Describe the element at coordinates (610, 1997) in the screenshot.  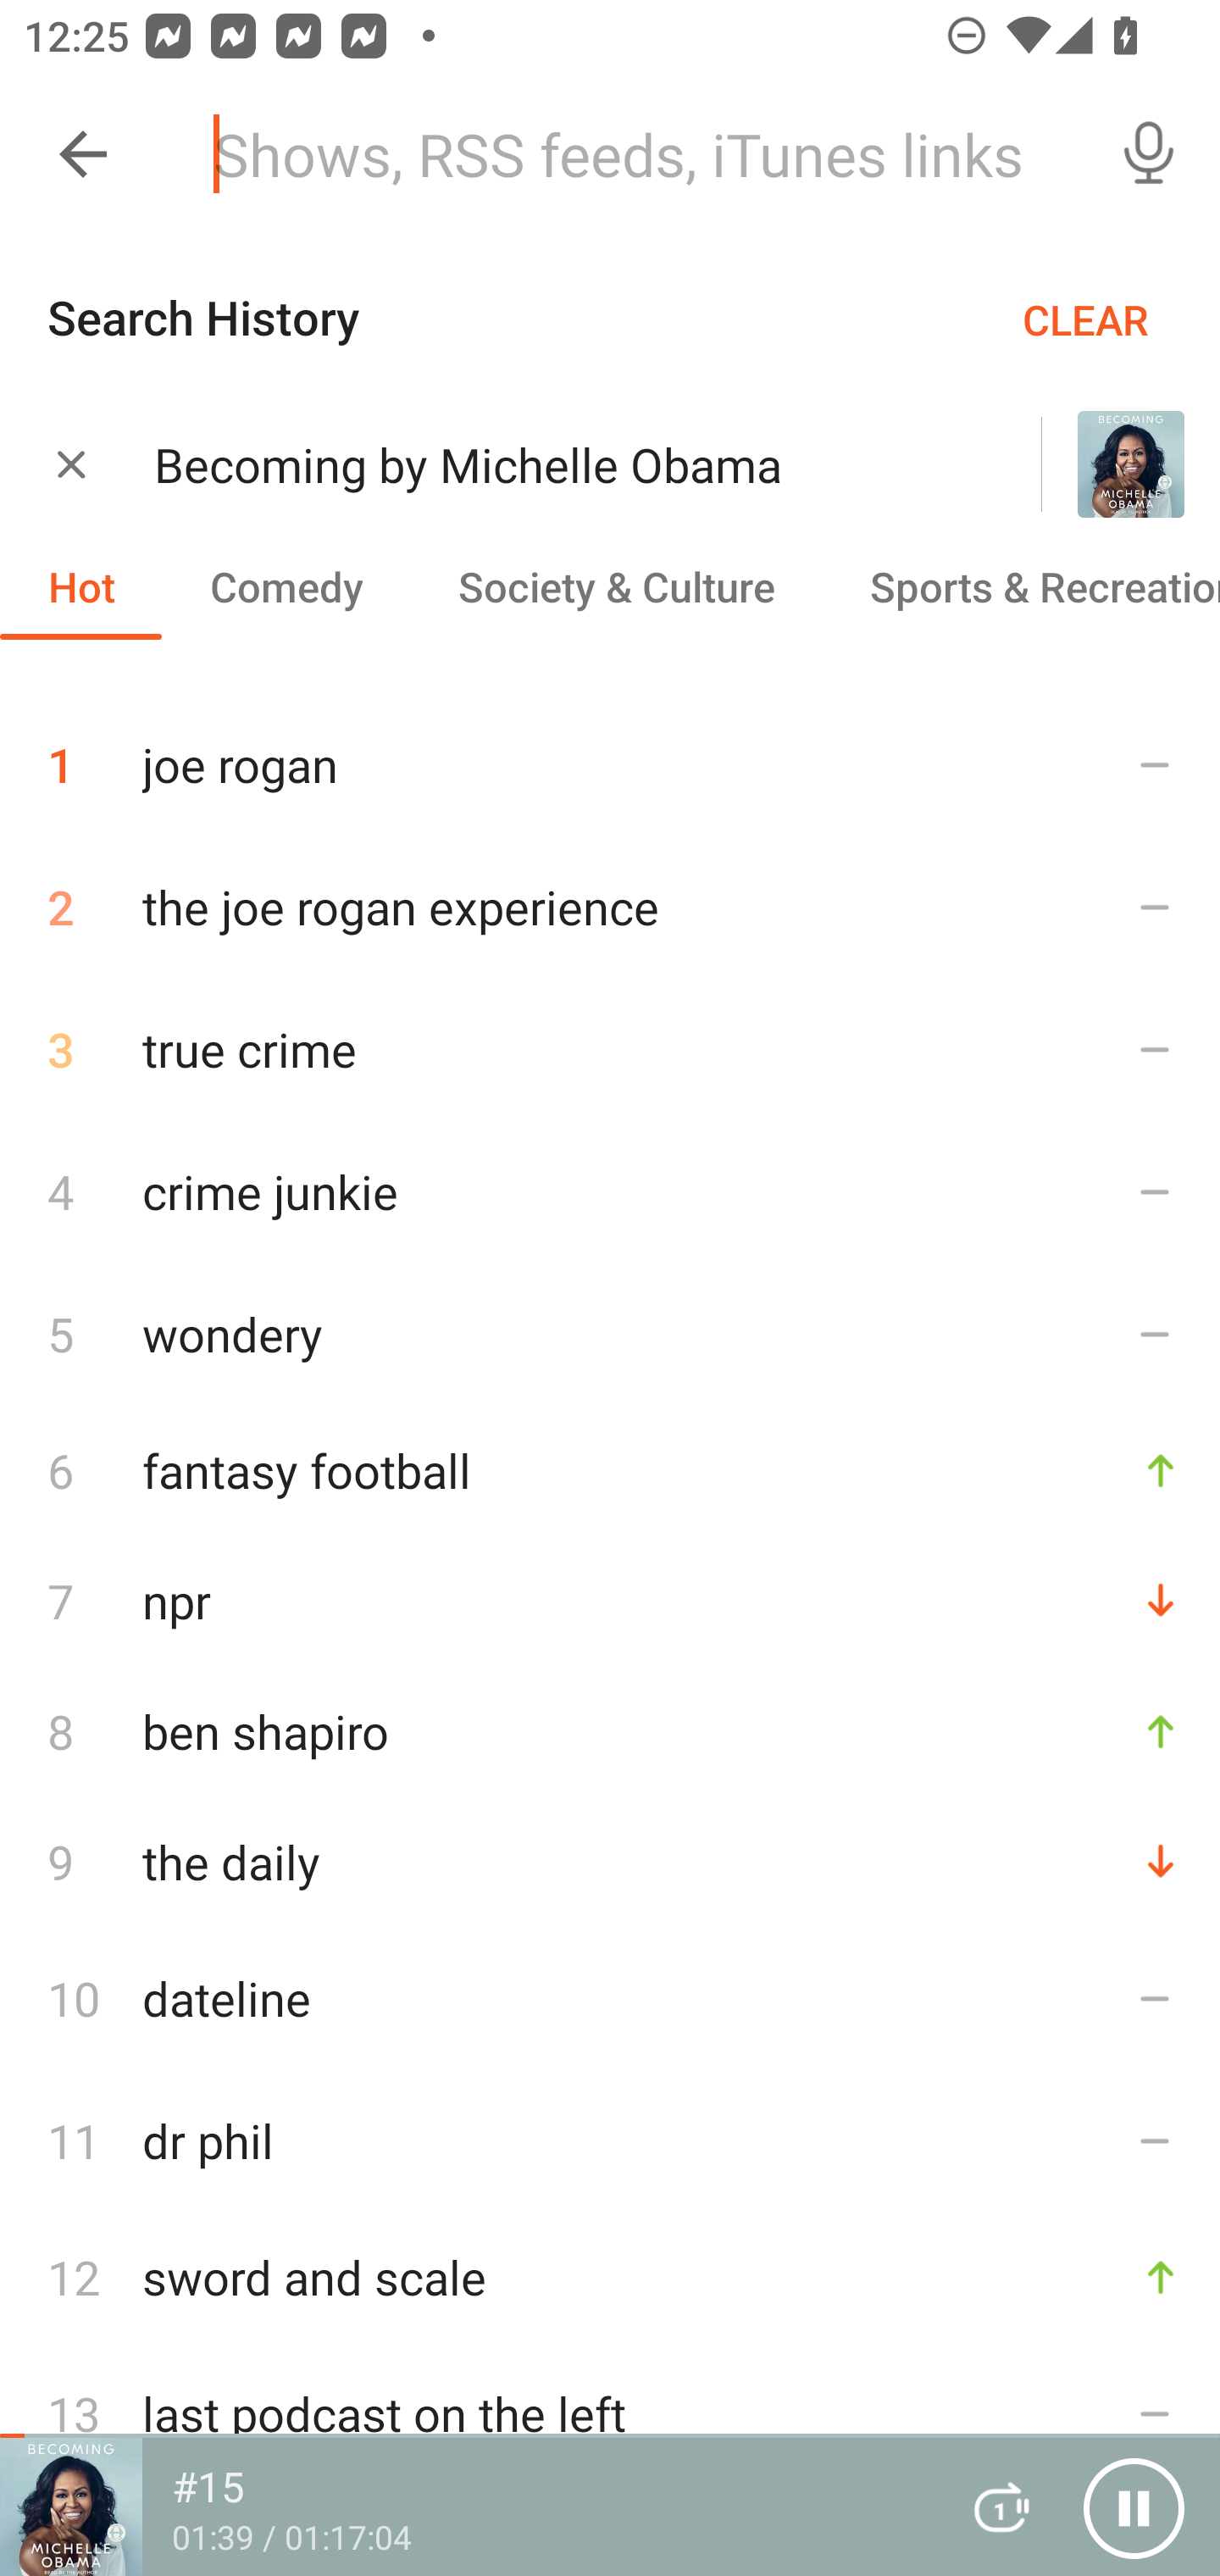
I see `10 dateline` at that location.